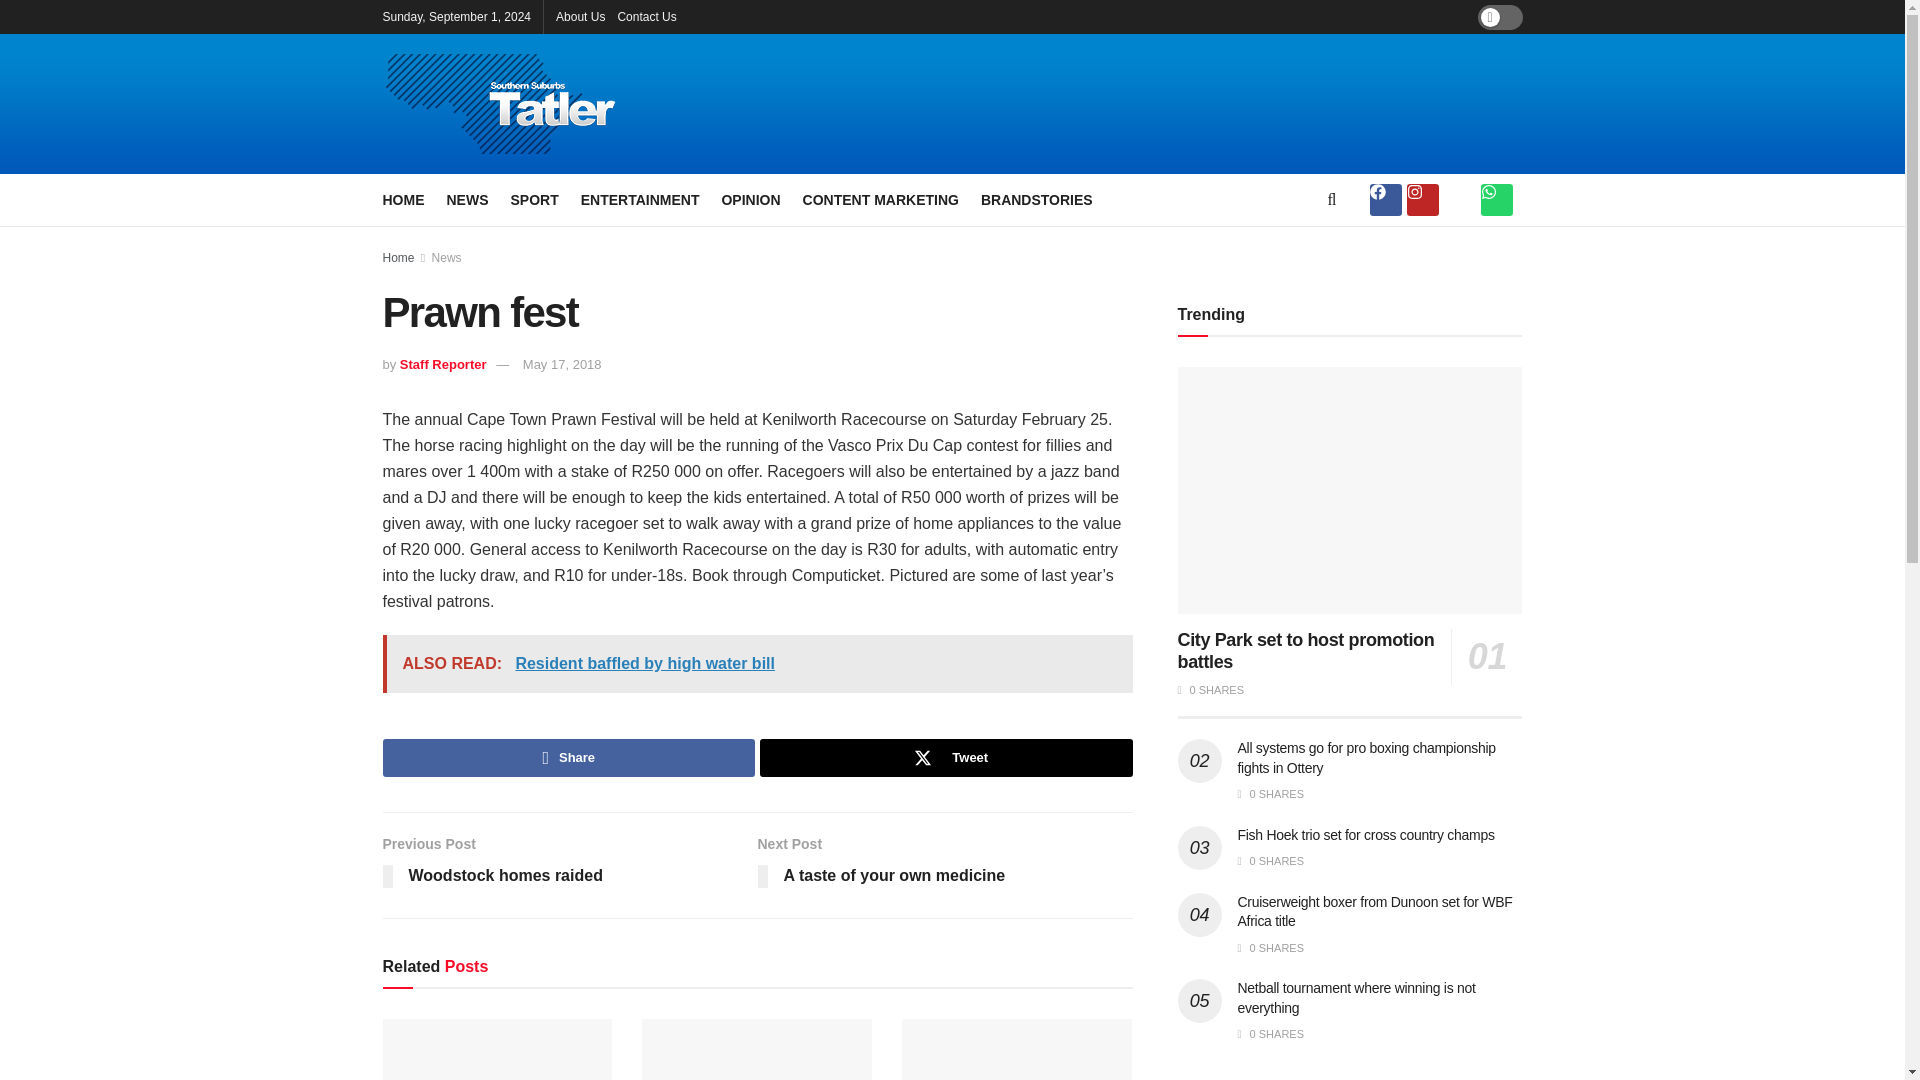  What do you see at coordinates (757, 664) in the screenshot?
I see `ALSO READ:   Resident baffled by high water bill` at bounding box center [757, 664].